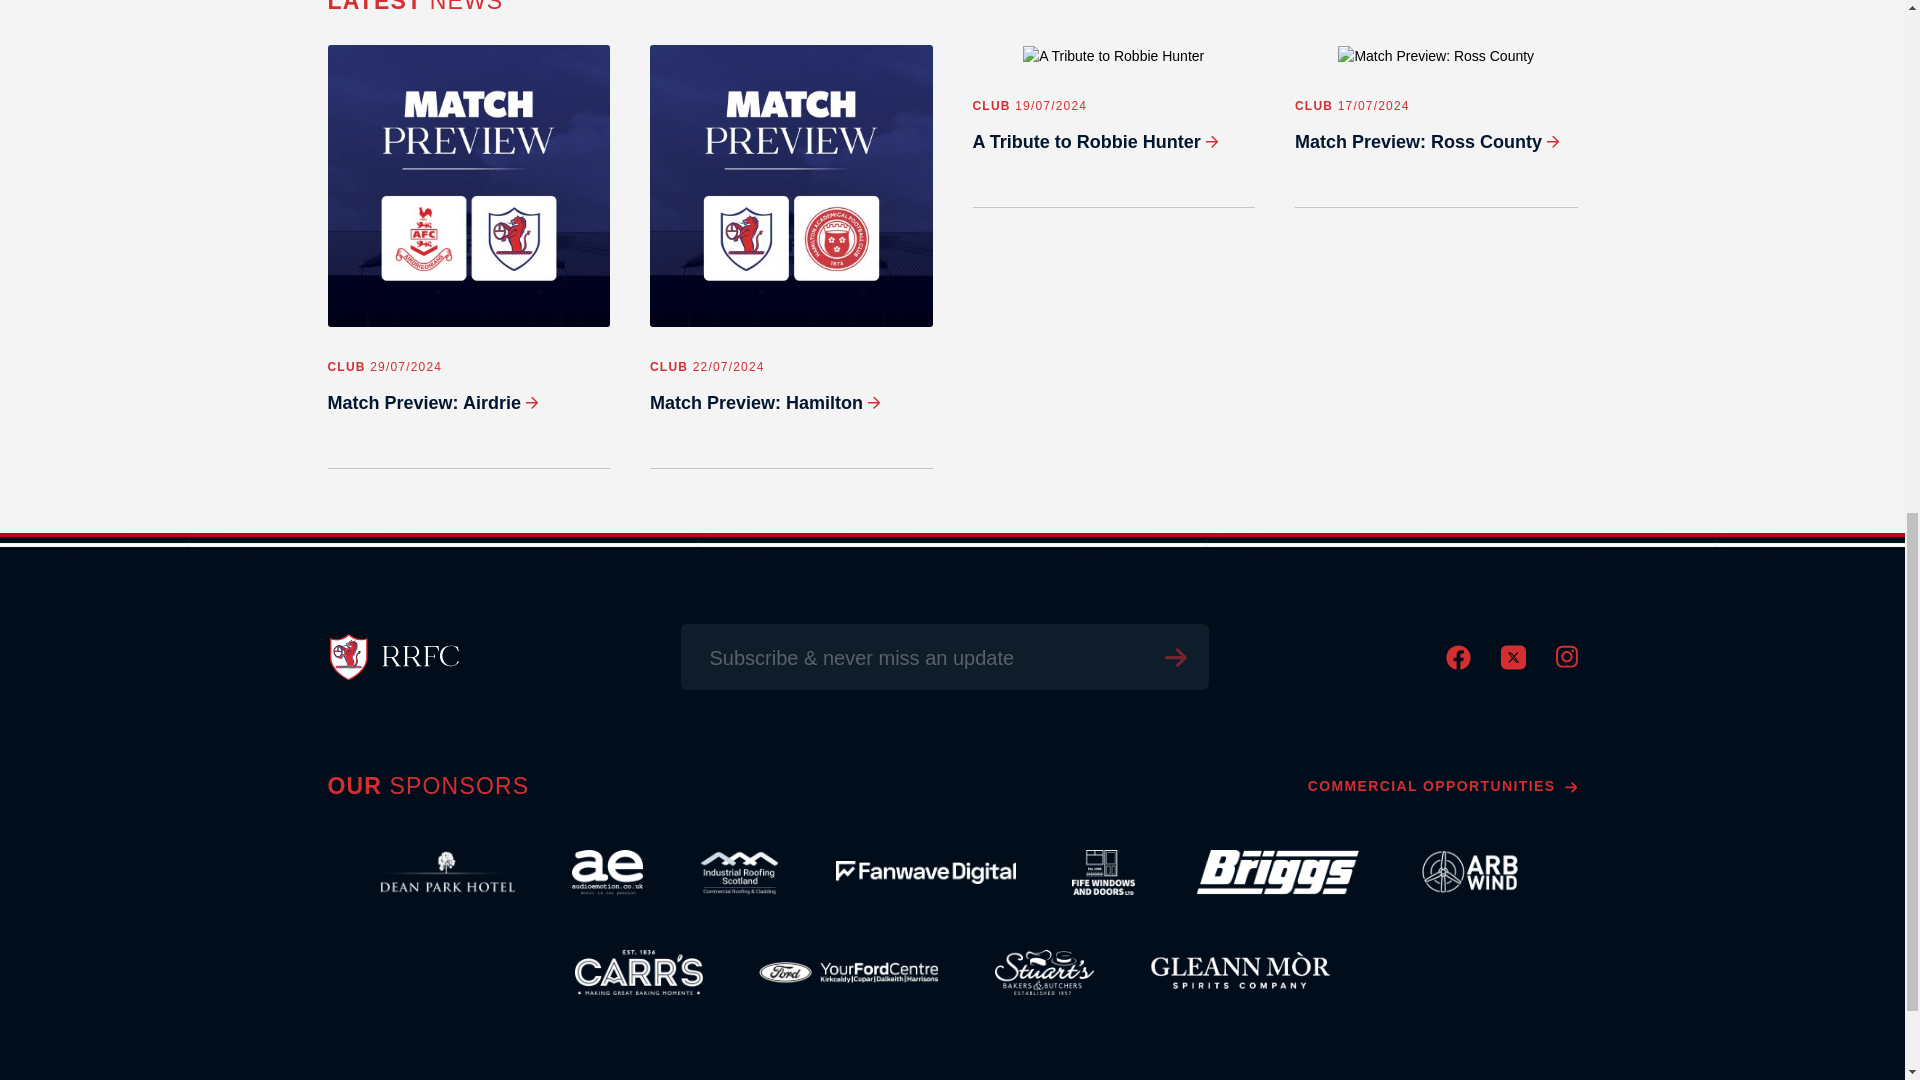 The width and height of the screenshot is (1920, 1080). I want to click on Find us on Instagram, so click(1566, 662).